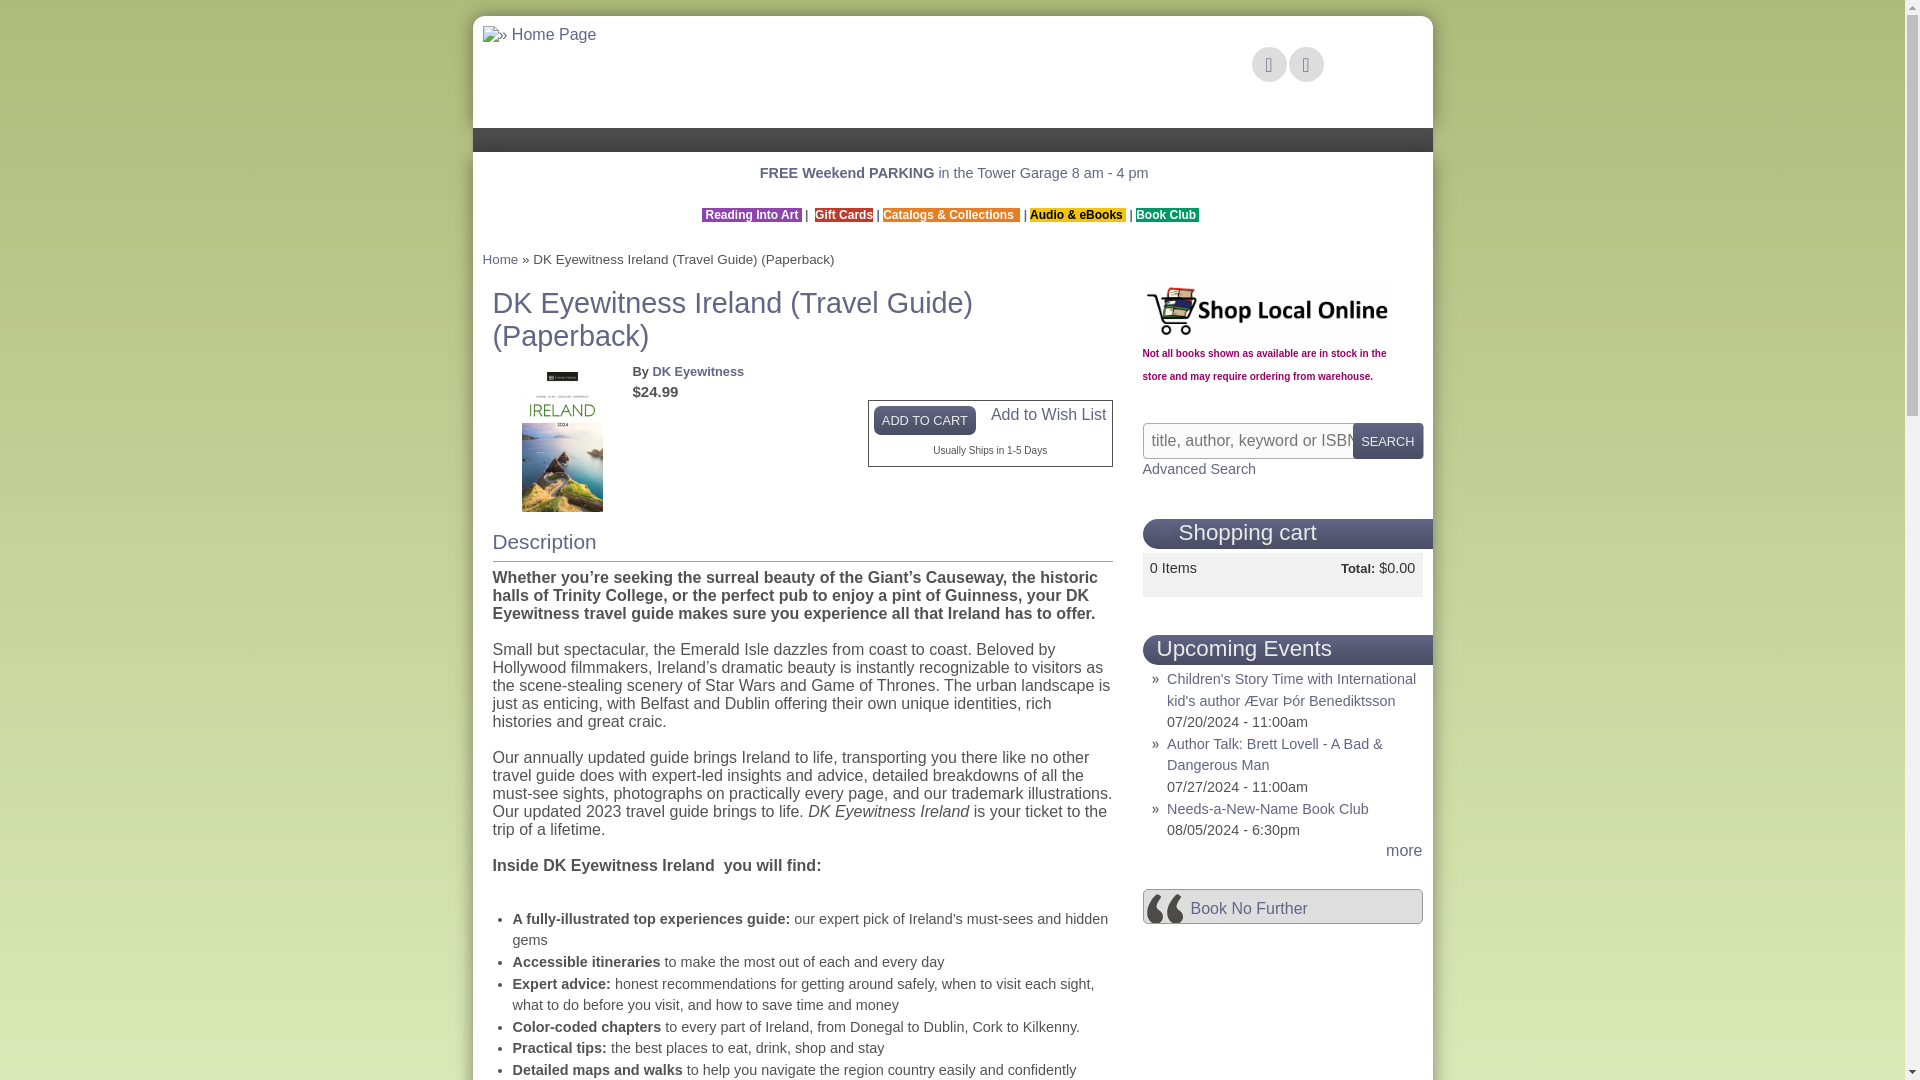 The height and width of the screenshot is (1080, 1920). What do you see at coordinates (1282, 441) in the screenshot?
I see `Enter the terms you wish to search for.` at bounding box center [1282, 441].